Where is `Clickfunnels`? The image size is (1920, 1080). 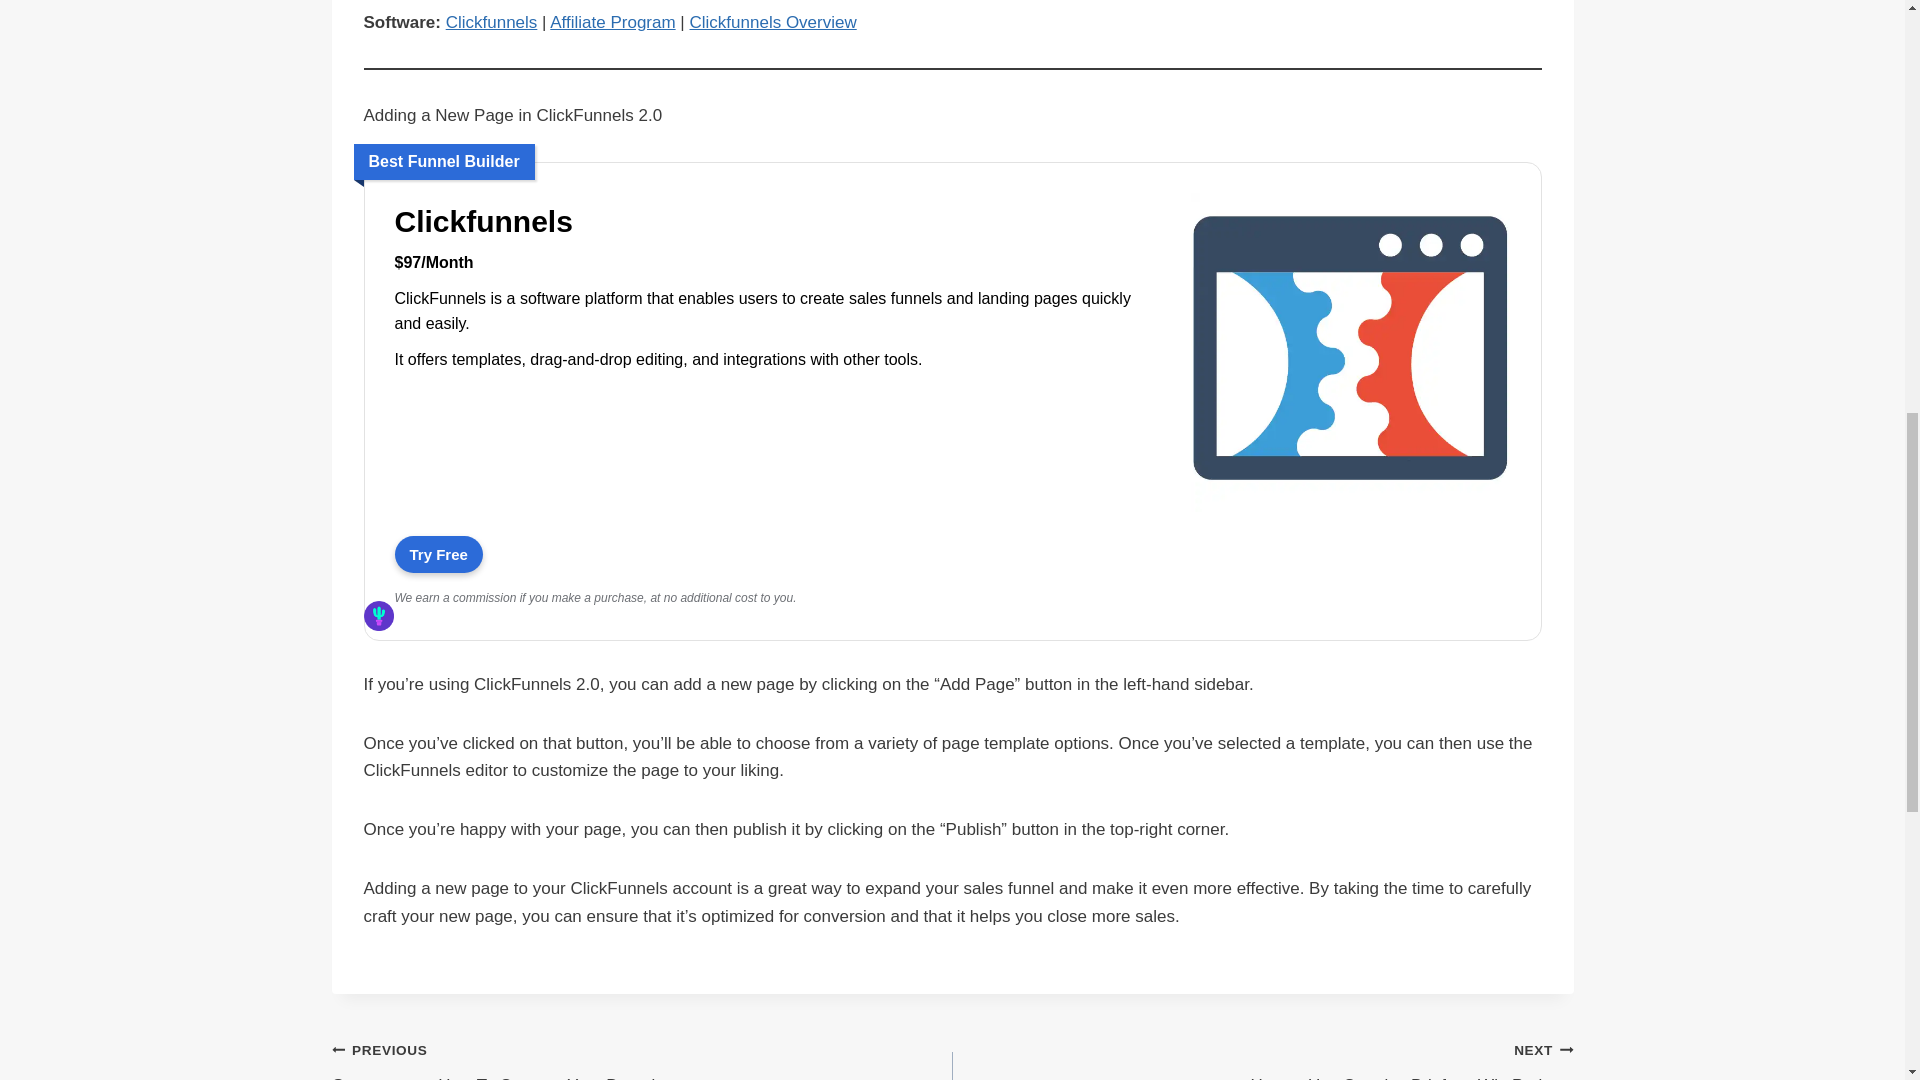
Clickfunnels is located at coordinates (437, 554).